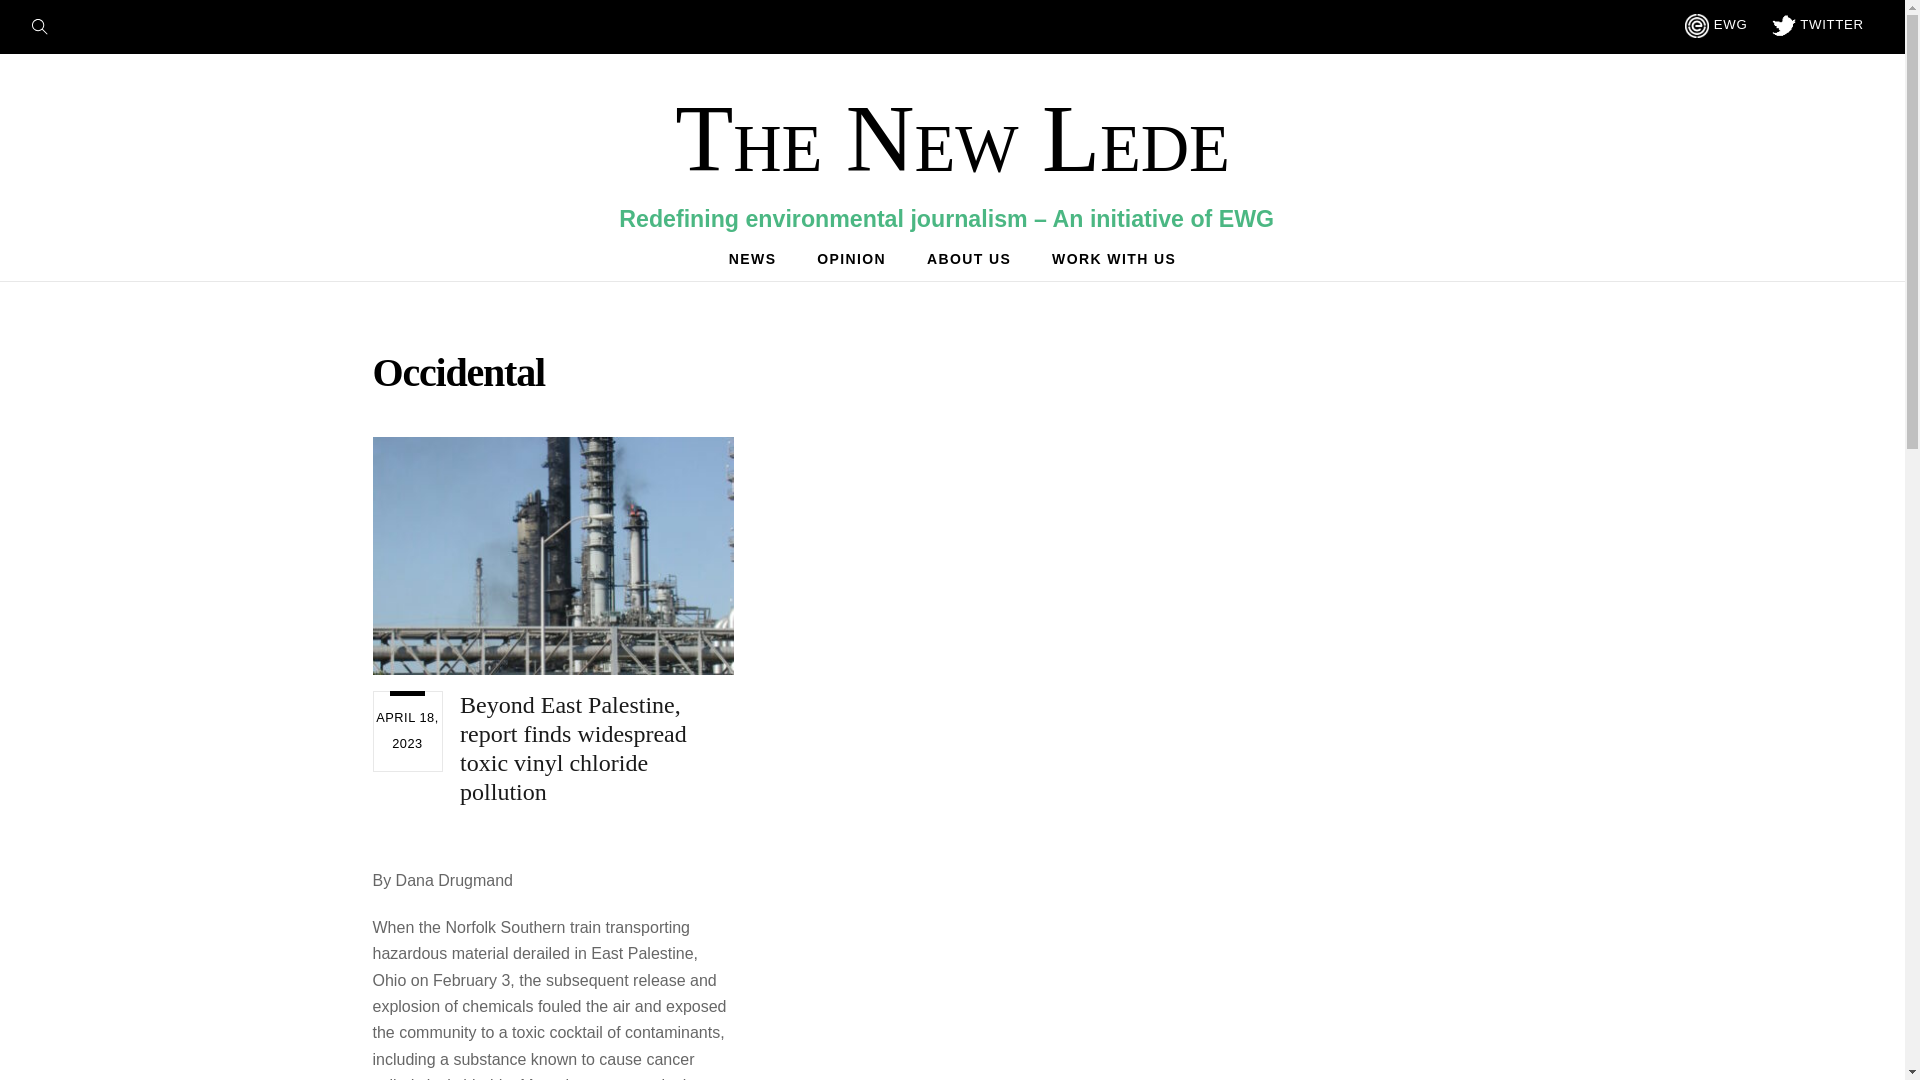 The height and width of the screenshot is (1080, 1920). Describe the element at coordinates (1114, 258) in the screenshot. I see `Search` at that location.